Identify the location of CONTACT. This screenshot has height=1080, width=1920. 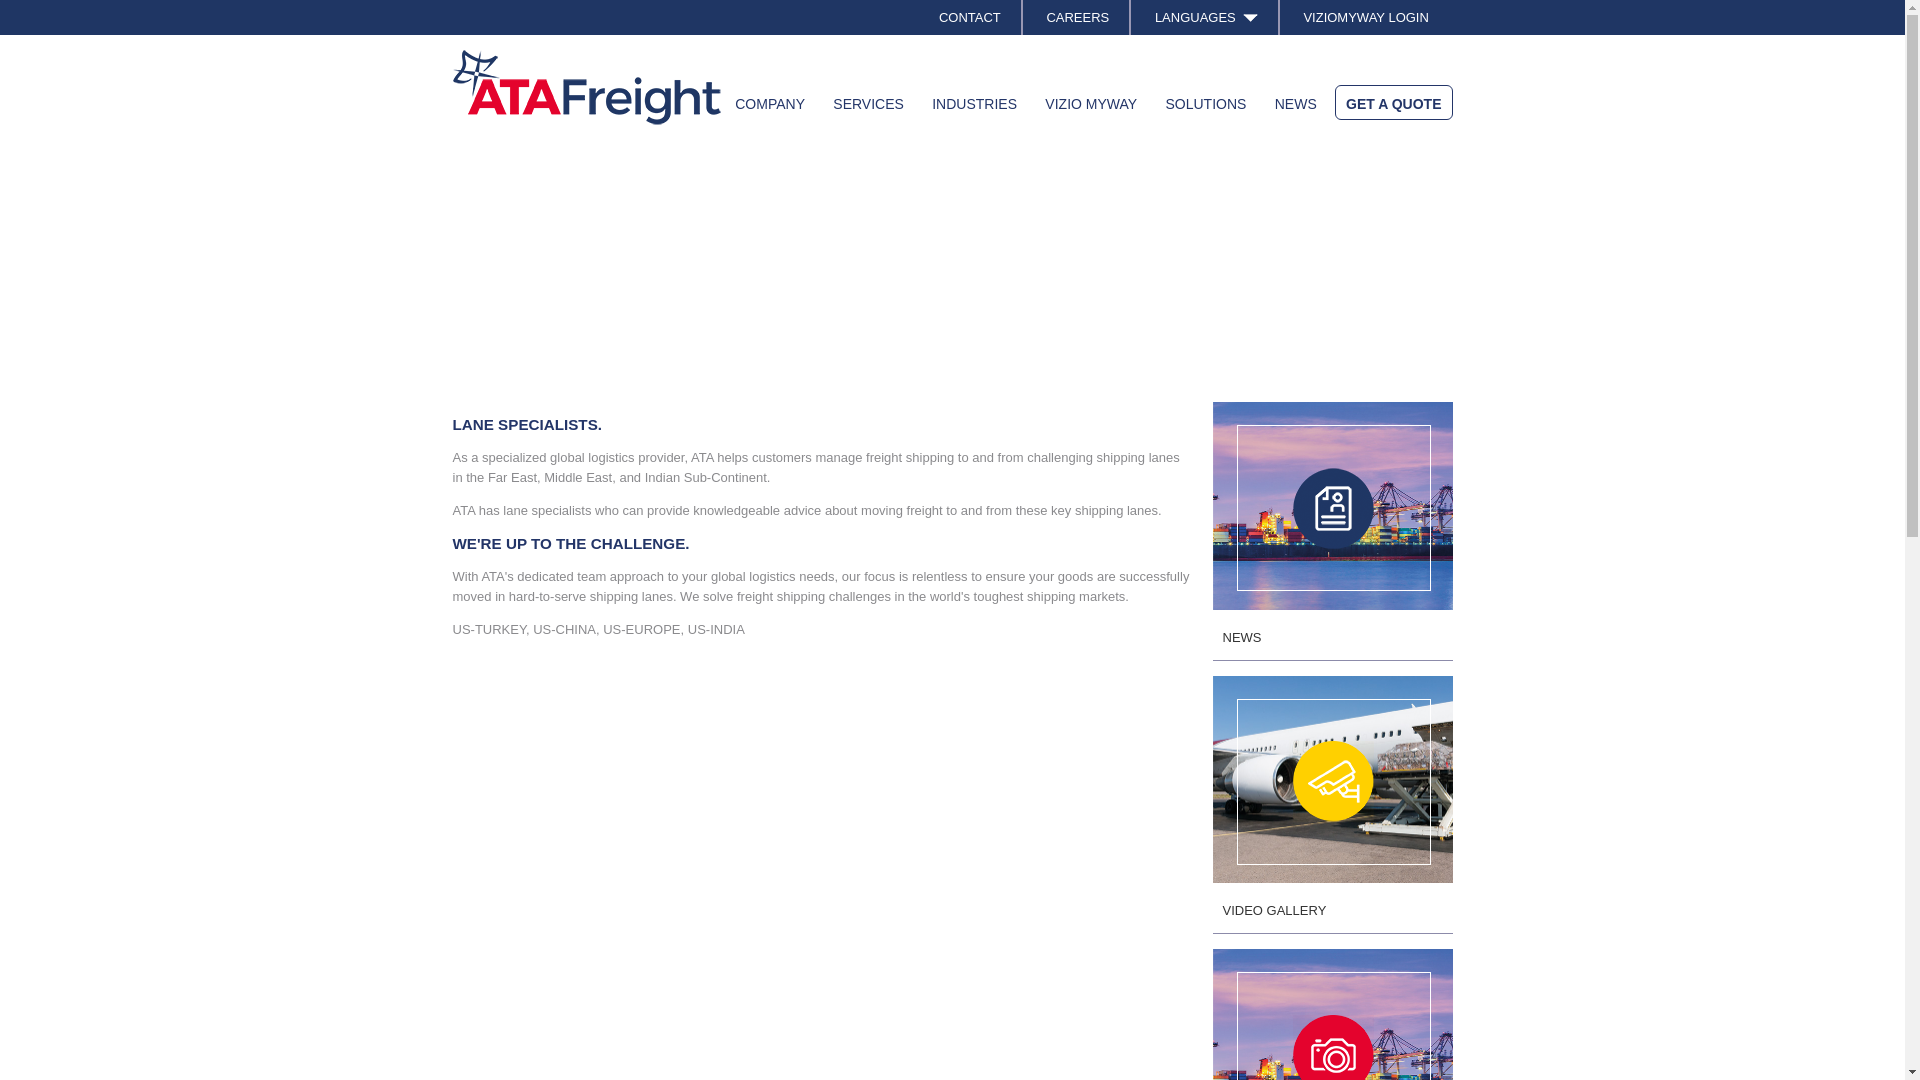
(971, 17).